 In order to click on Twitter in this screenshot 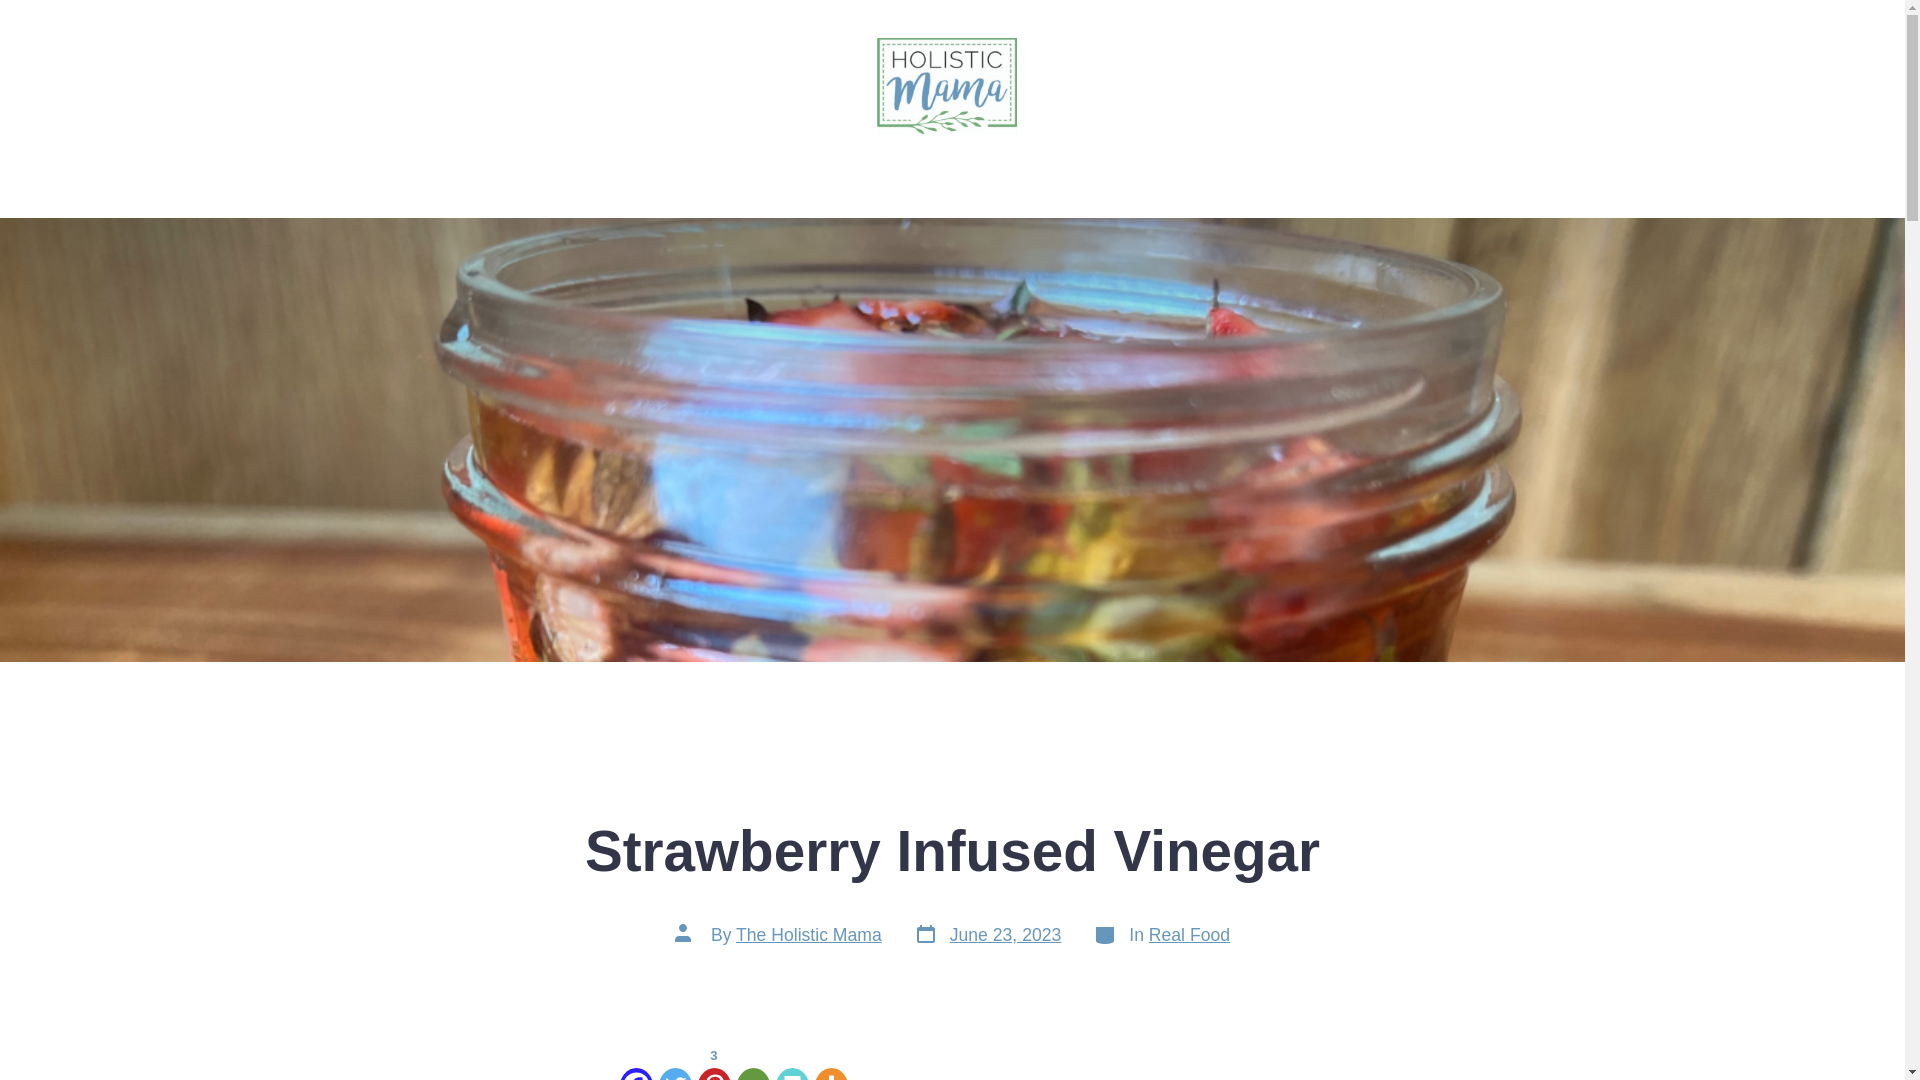, I will do `click(676, 1062)`.